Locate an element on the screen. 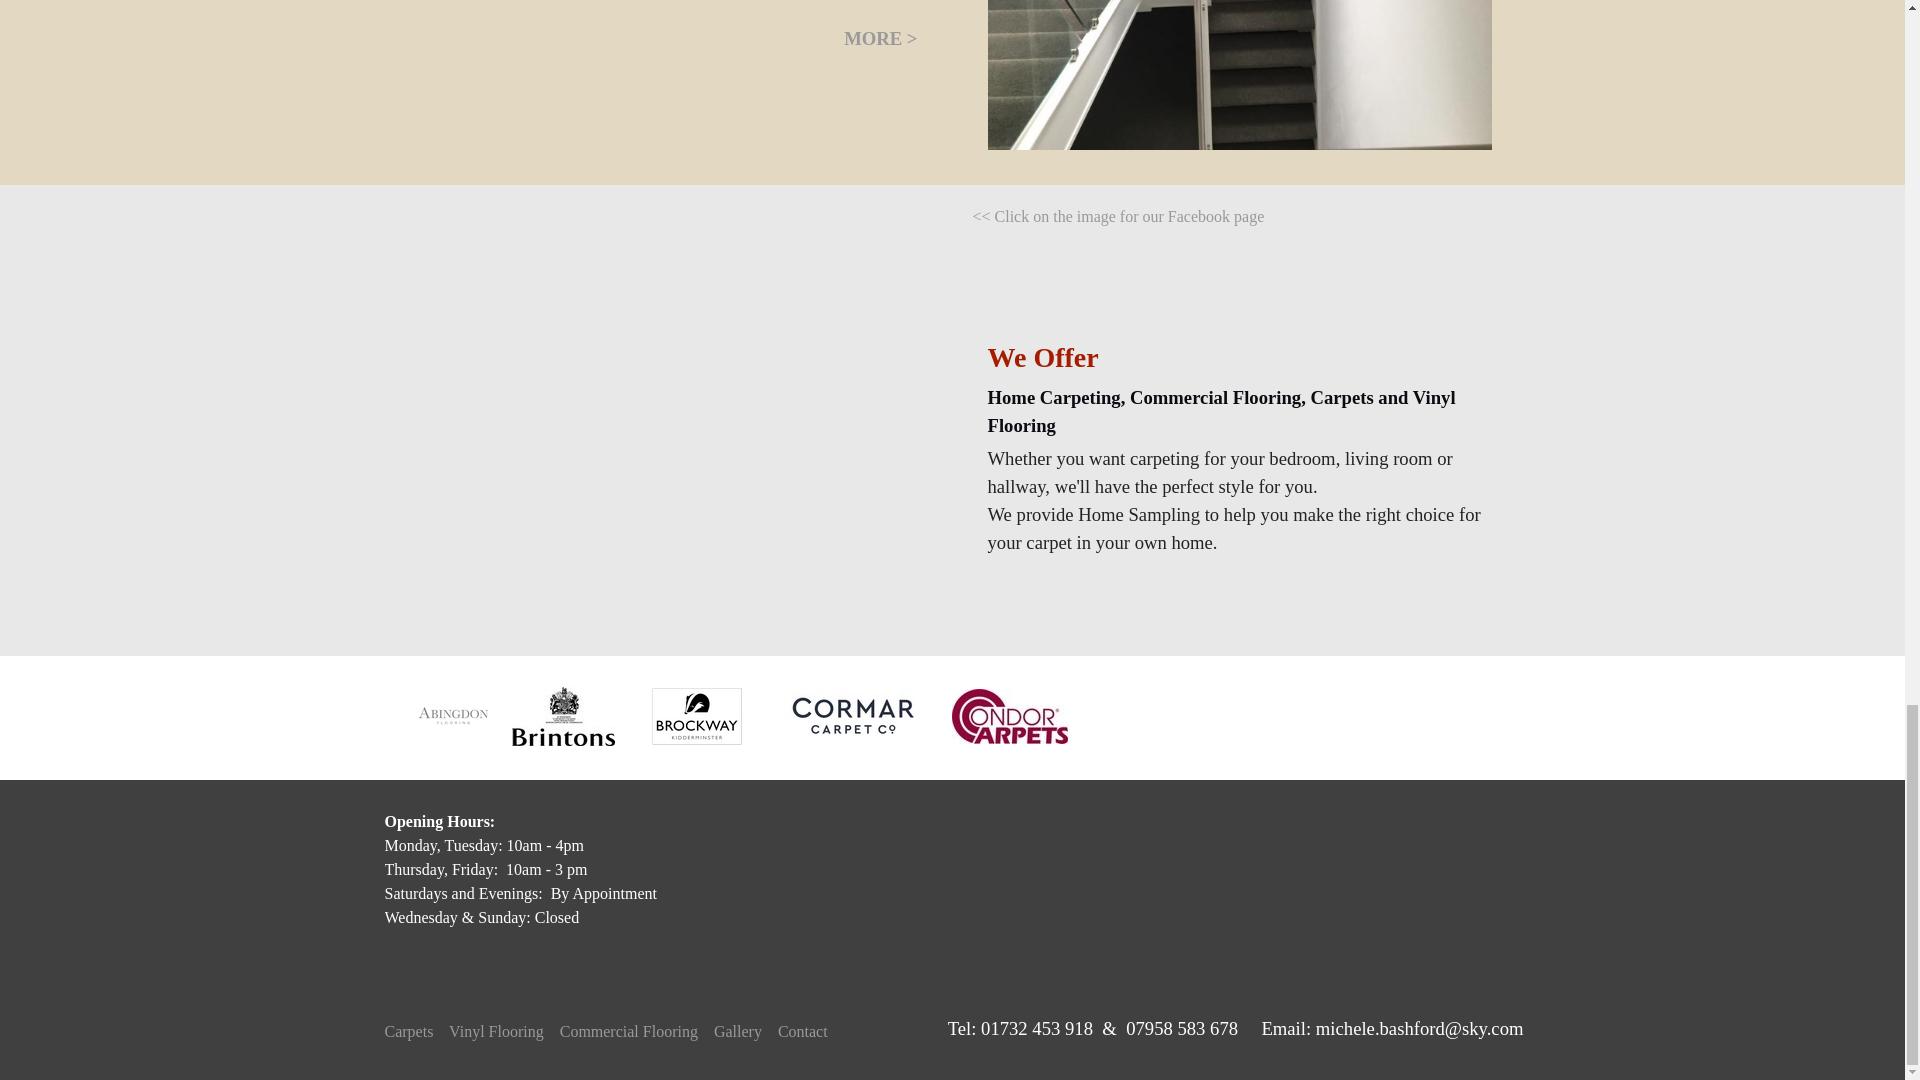  Gallery is located at coordinates (738, 1031).